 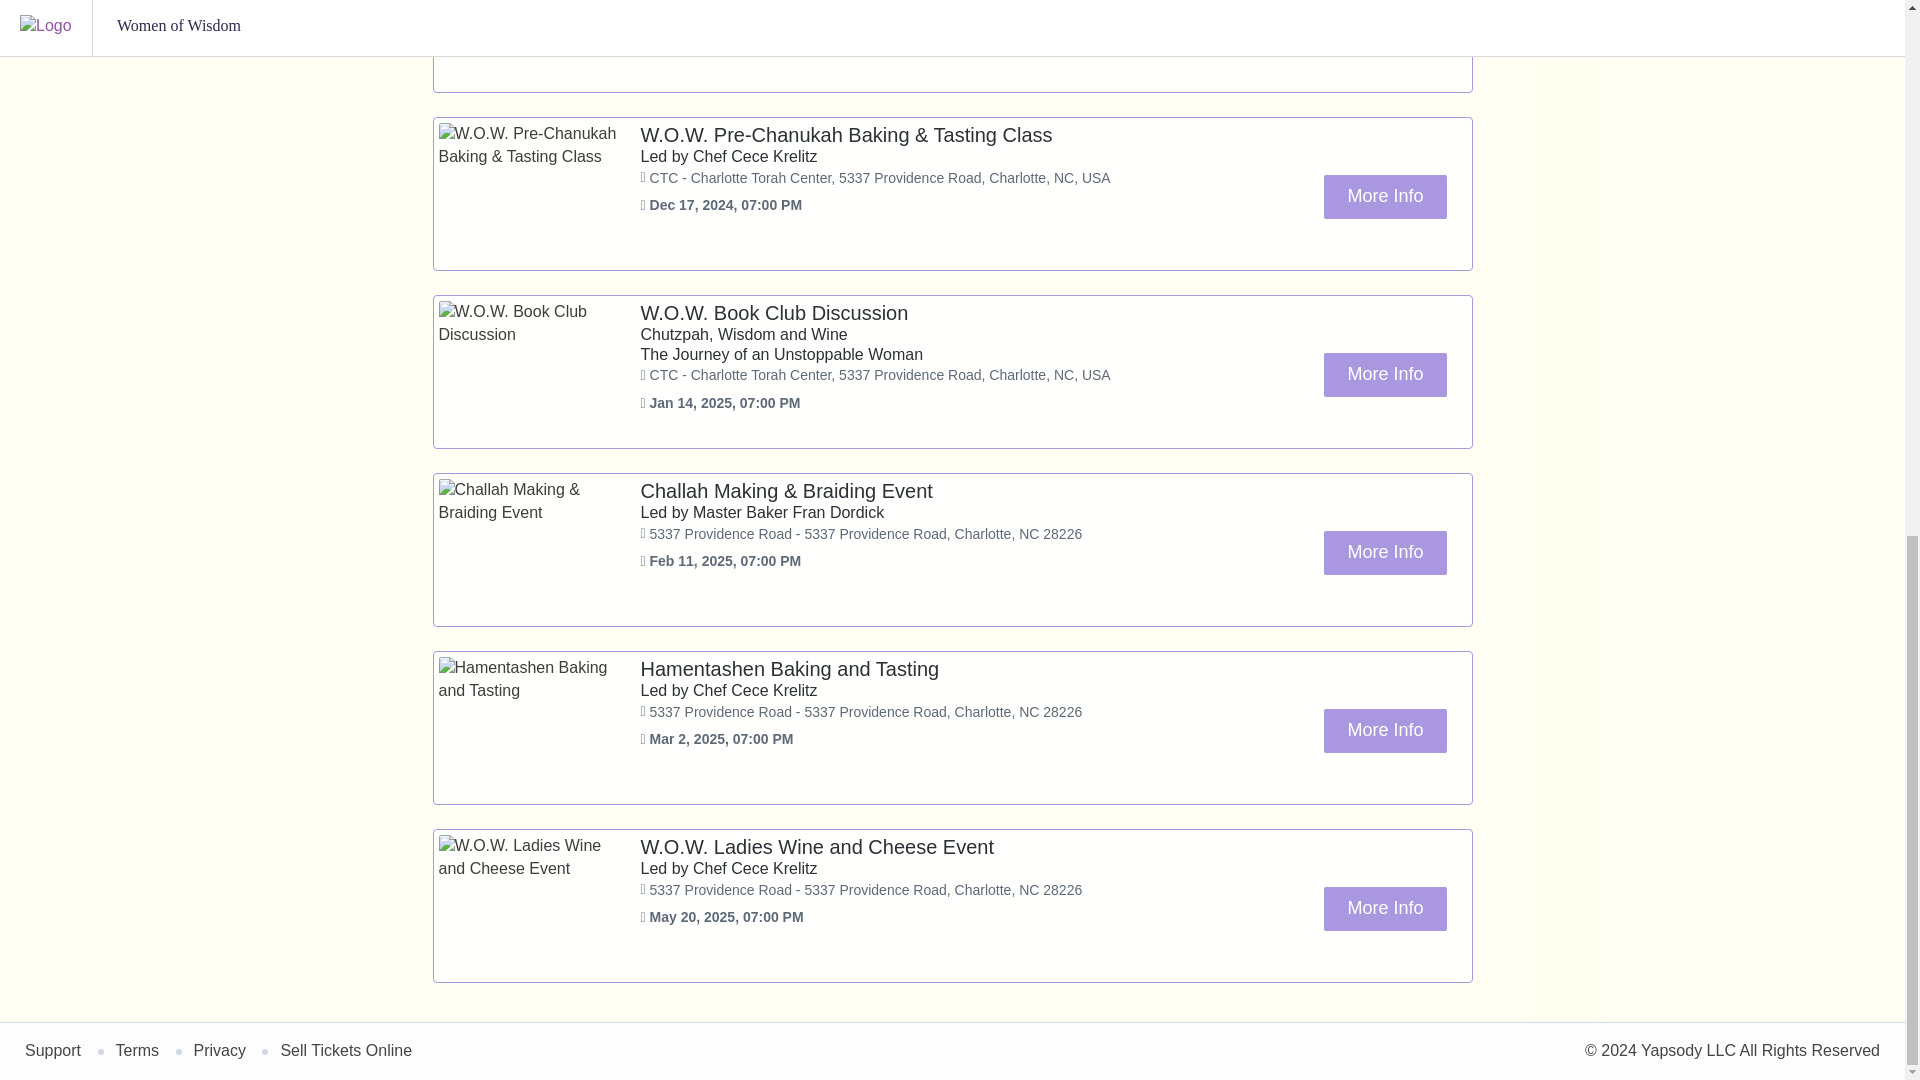 I want to click on Sell Tickets Online, so click(x=346, y=1050).